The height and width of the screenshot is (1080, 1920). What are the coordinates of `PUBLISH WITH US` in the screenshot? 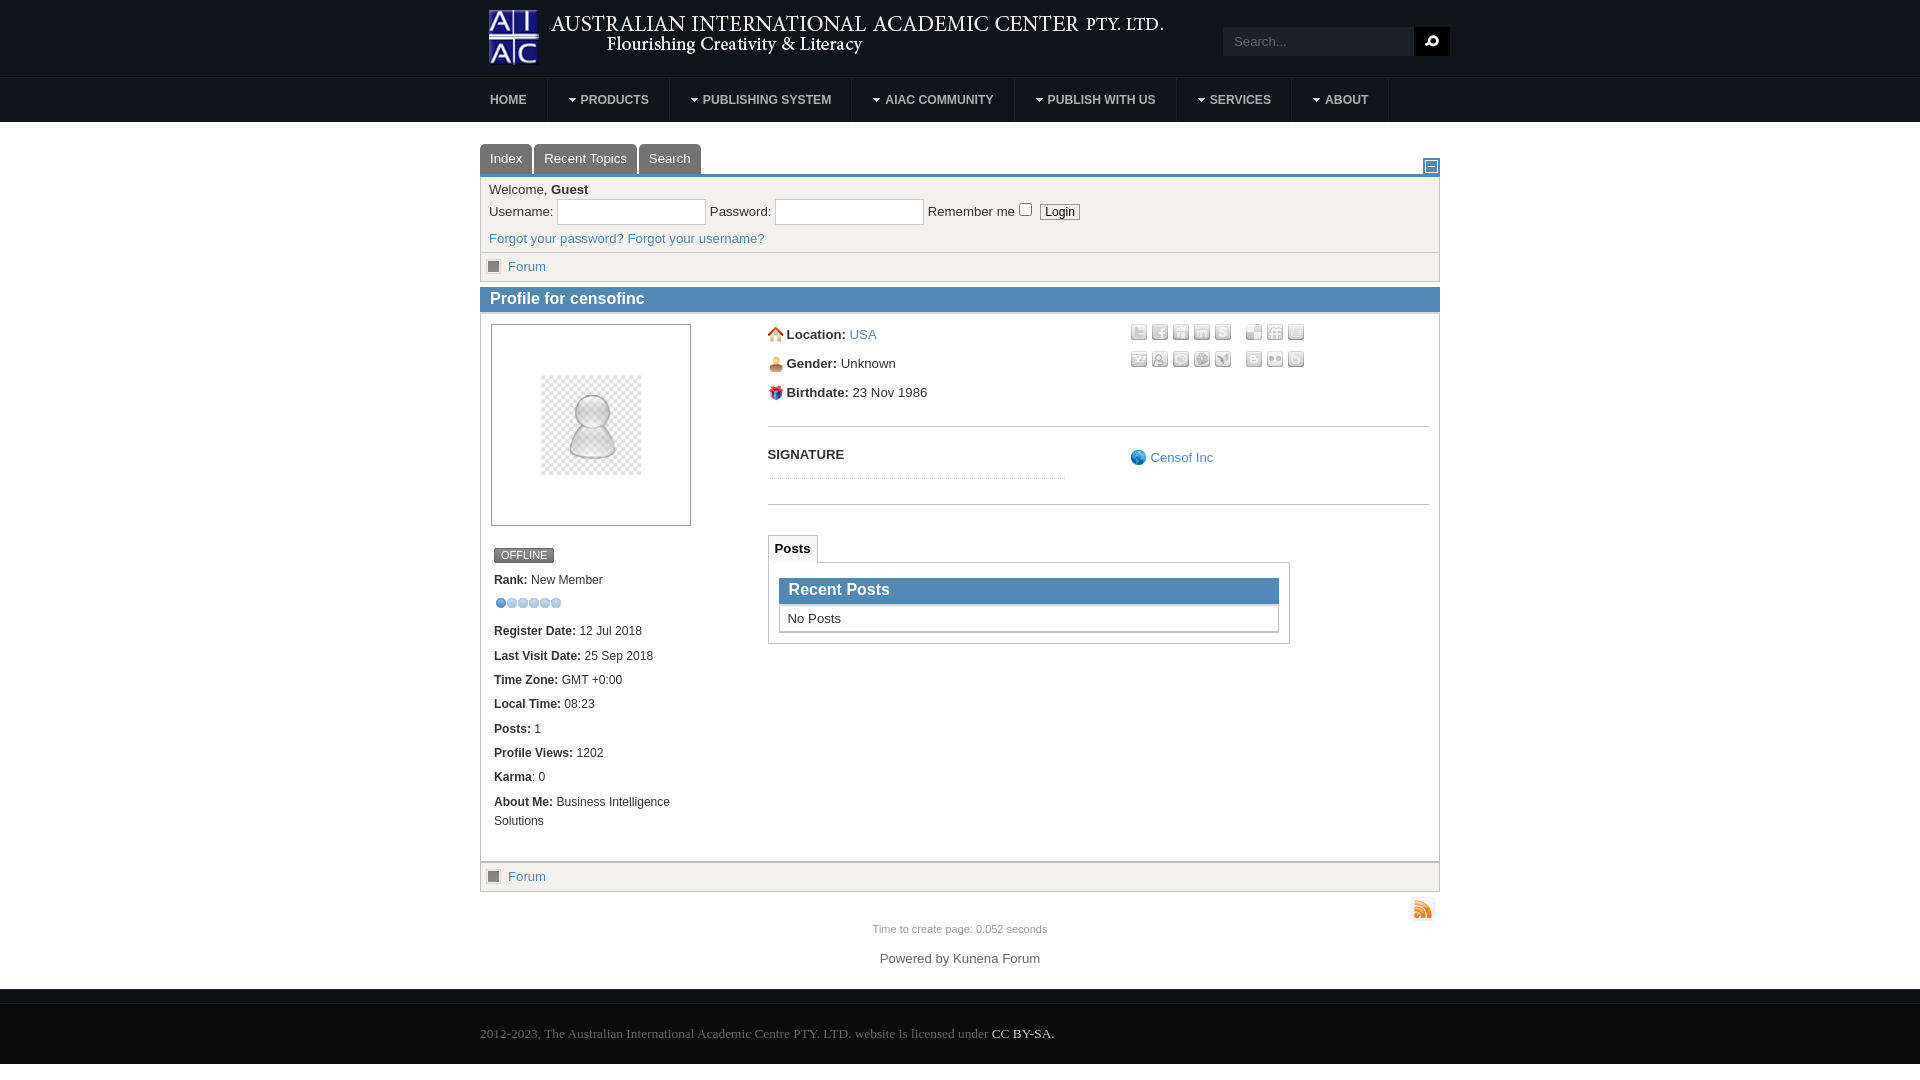 It's located at (1096, 100).